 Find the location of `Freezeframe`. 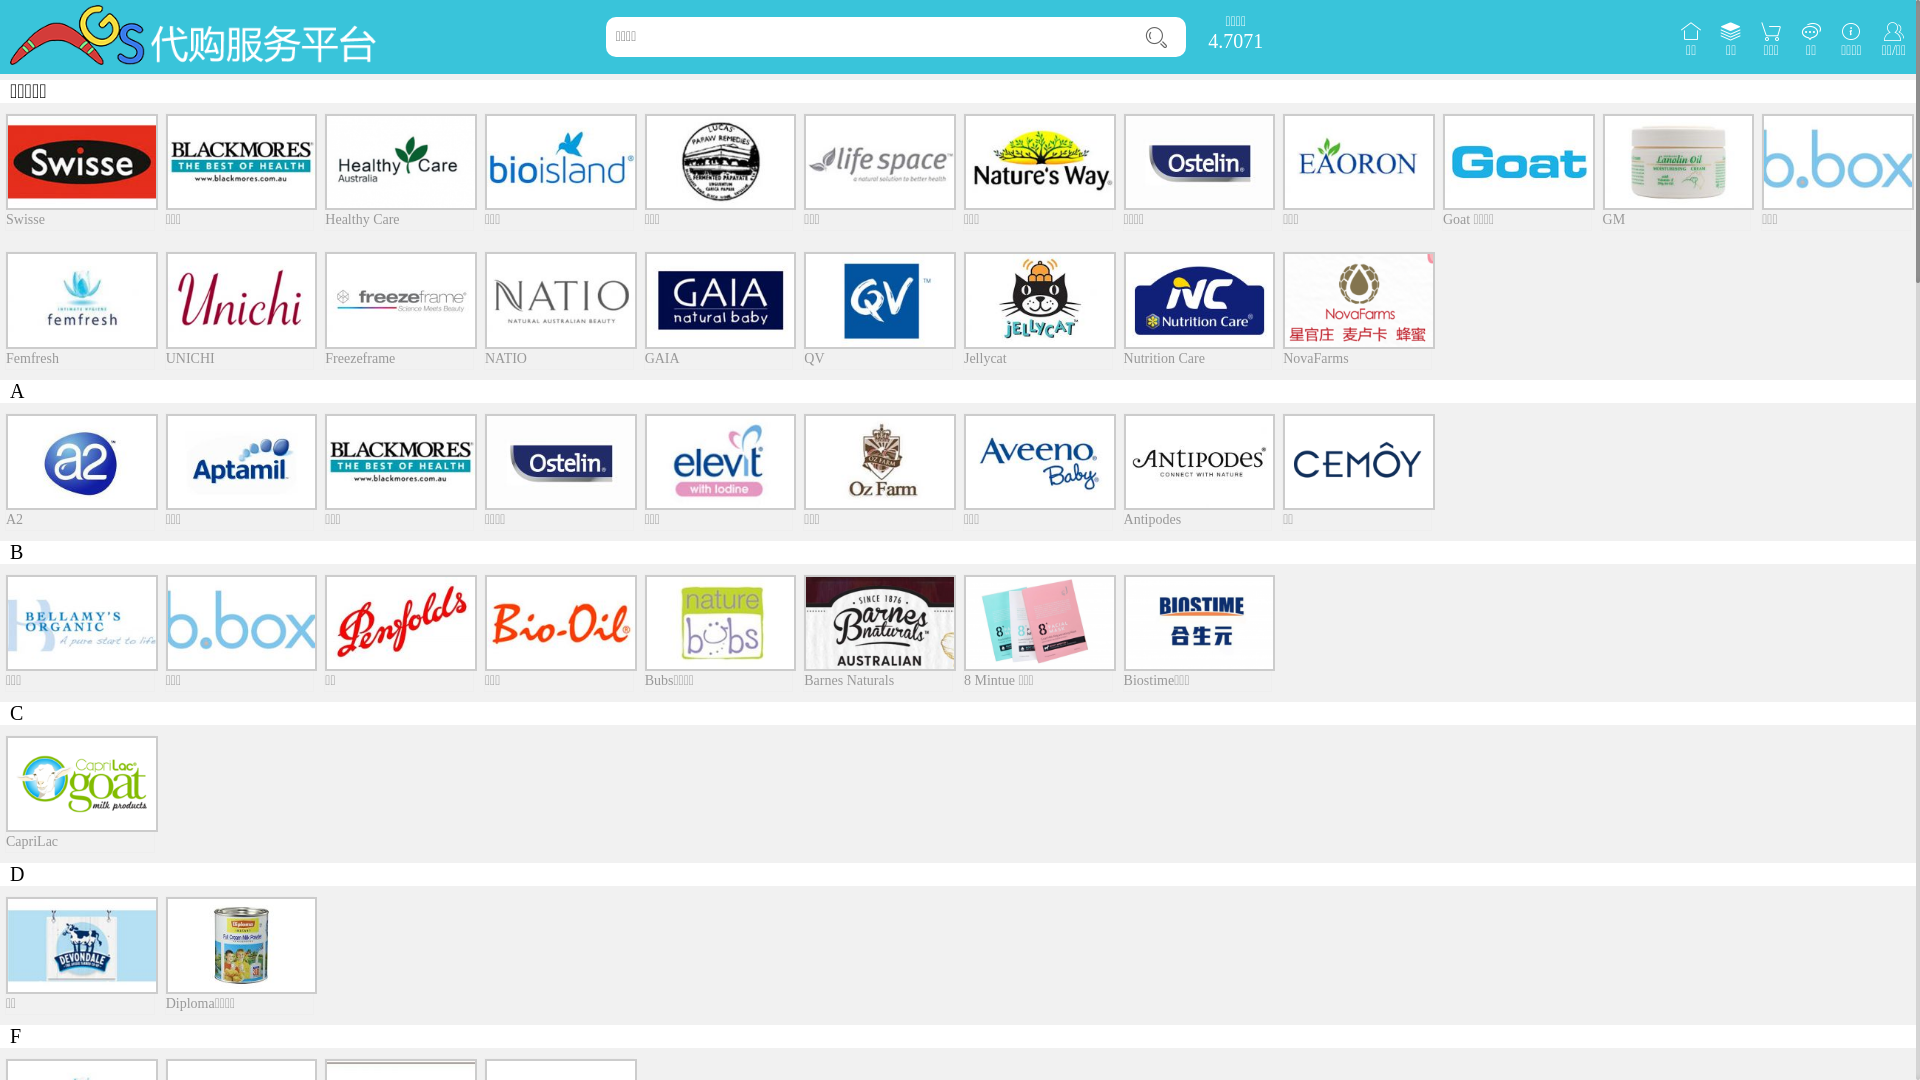

Freezeframe is located at coordinates (399, 310).